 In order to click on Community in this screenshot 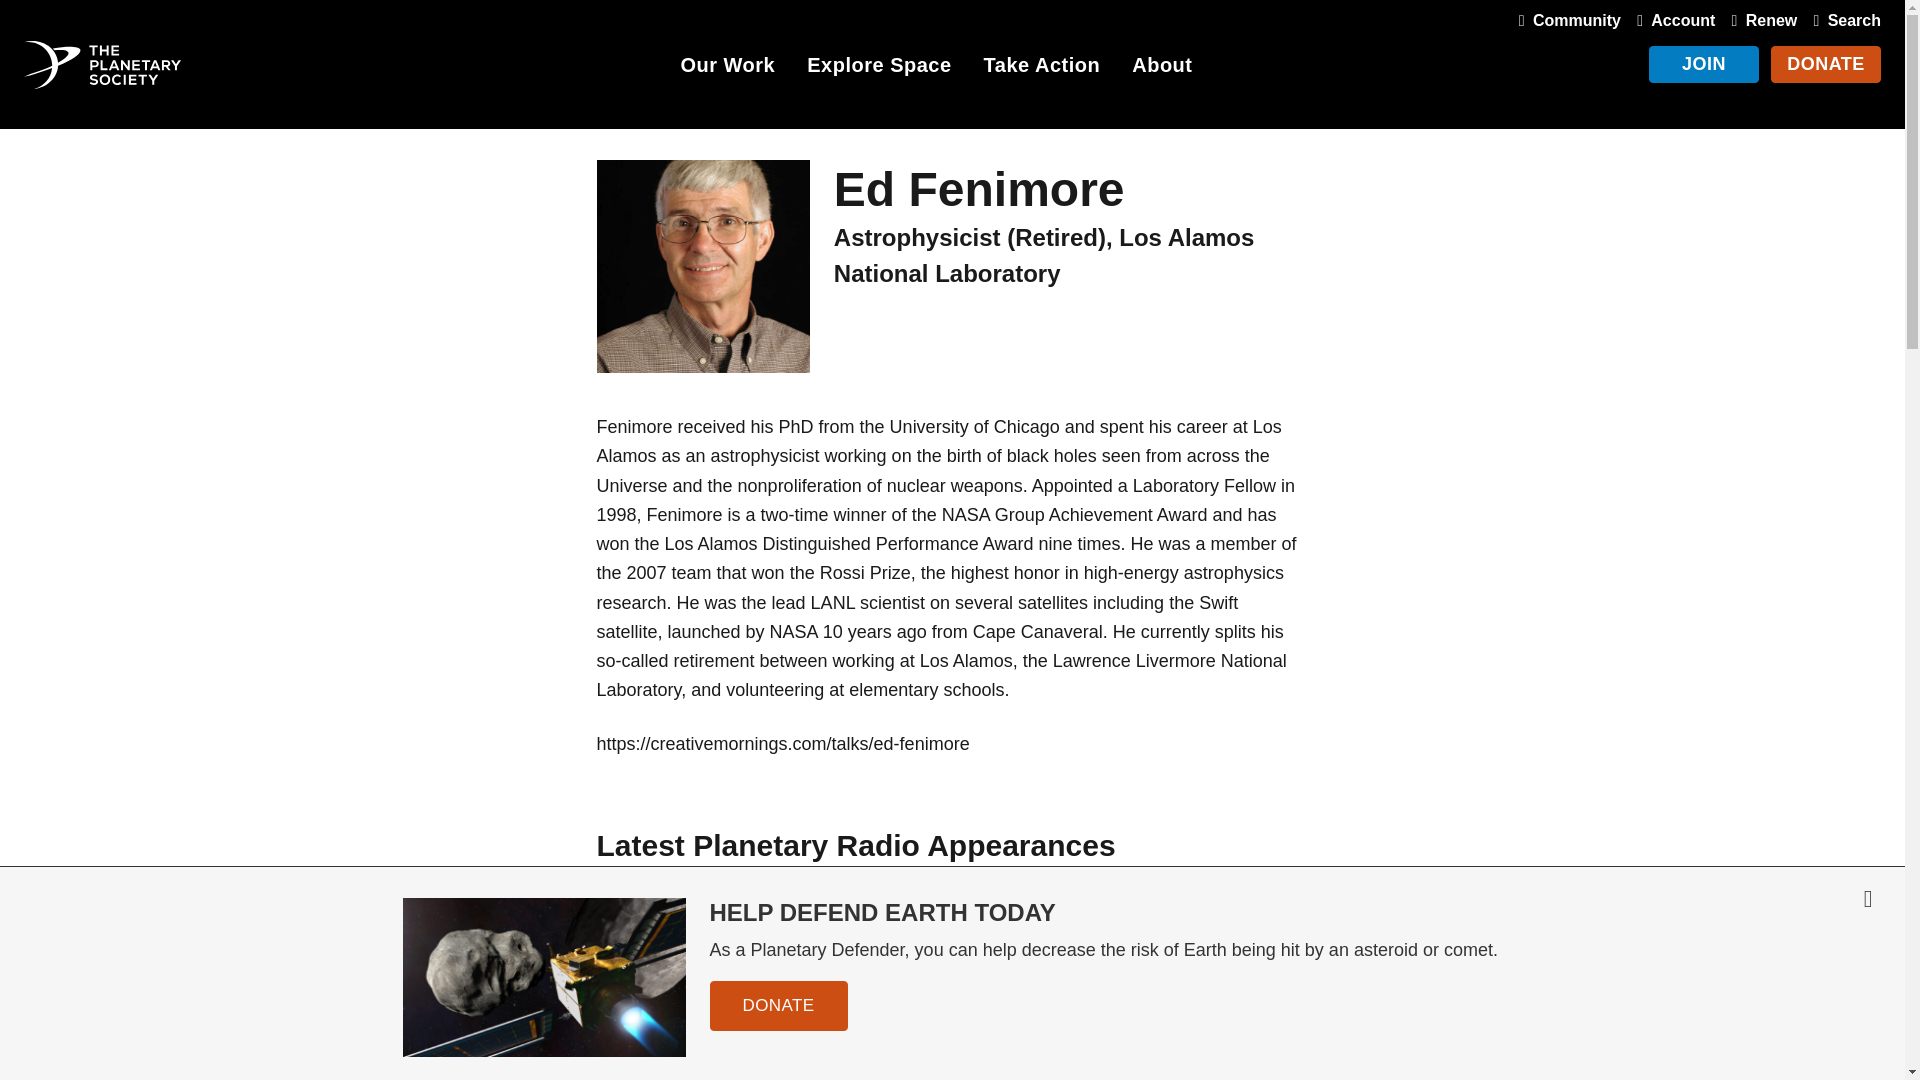, I will do `click(1566, 20)`.